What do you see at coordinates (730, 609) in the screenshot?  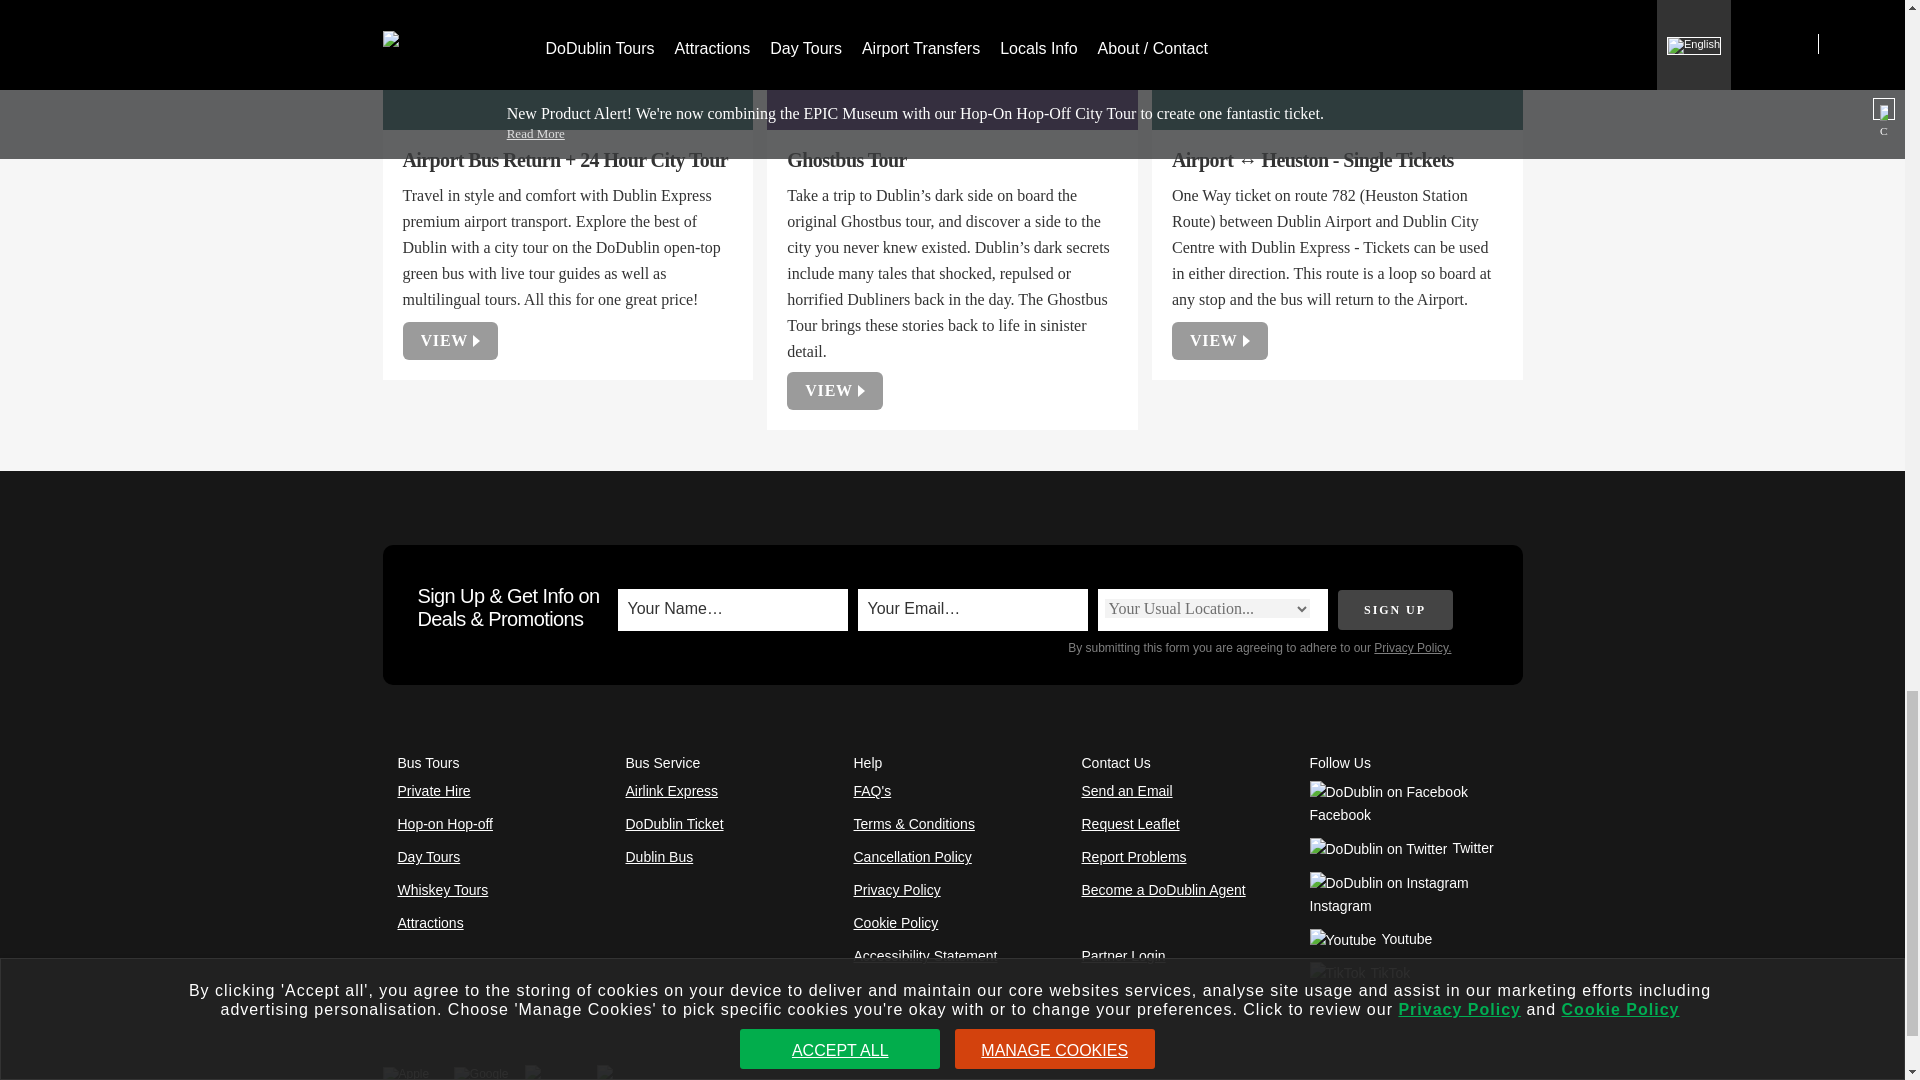 I see `Newsletter Signup - Name` at bounding box center [730, 609].